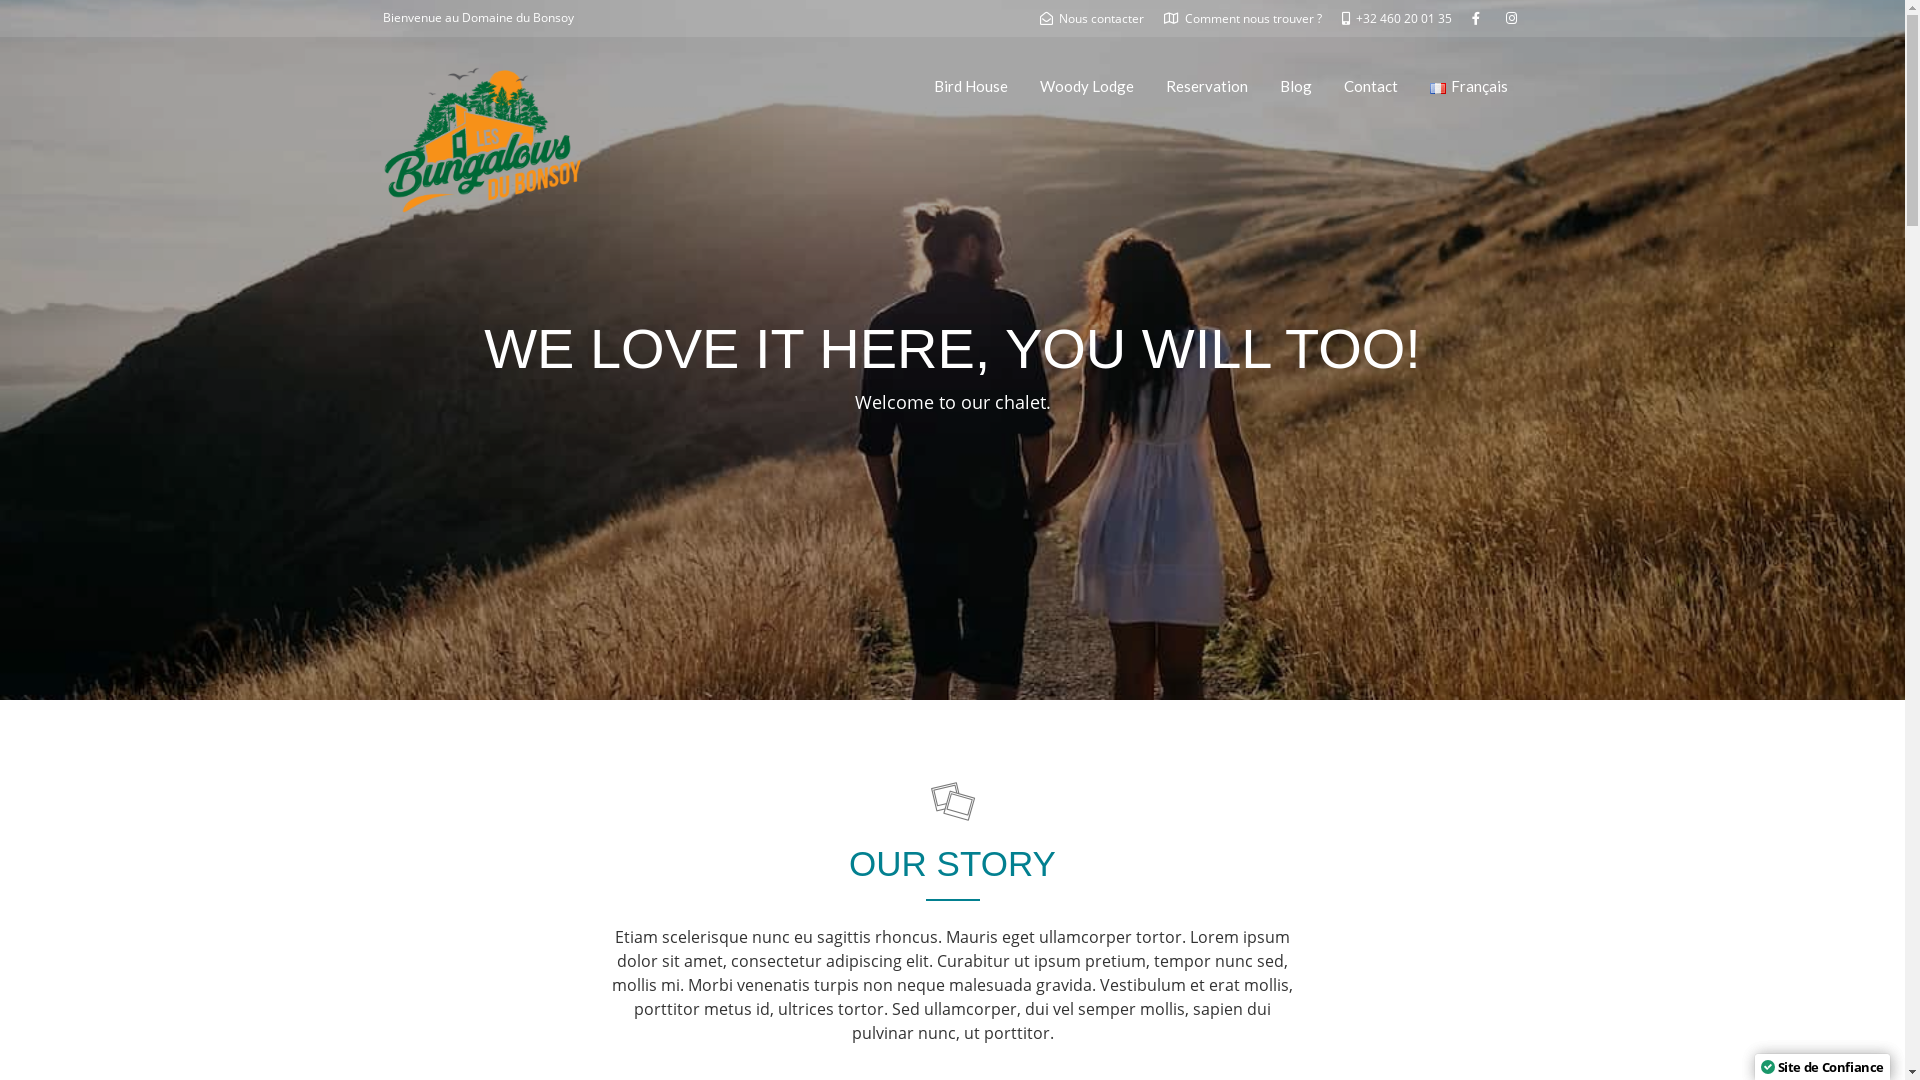 Image resolution: width=1920 pixels, height=1080 pixels. I want to click on Reservation, so click(1207, 86).